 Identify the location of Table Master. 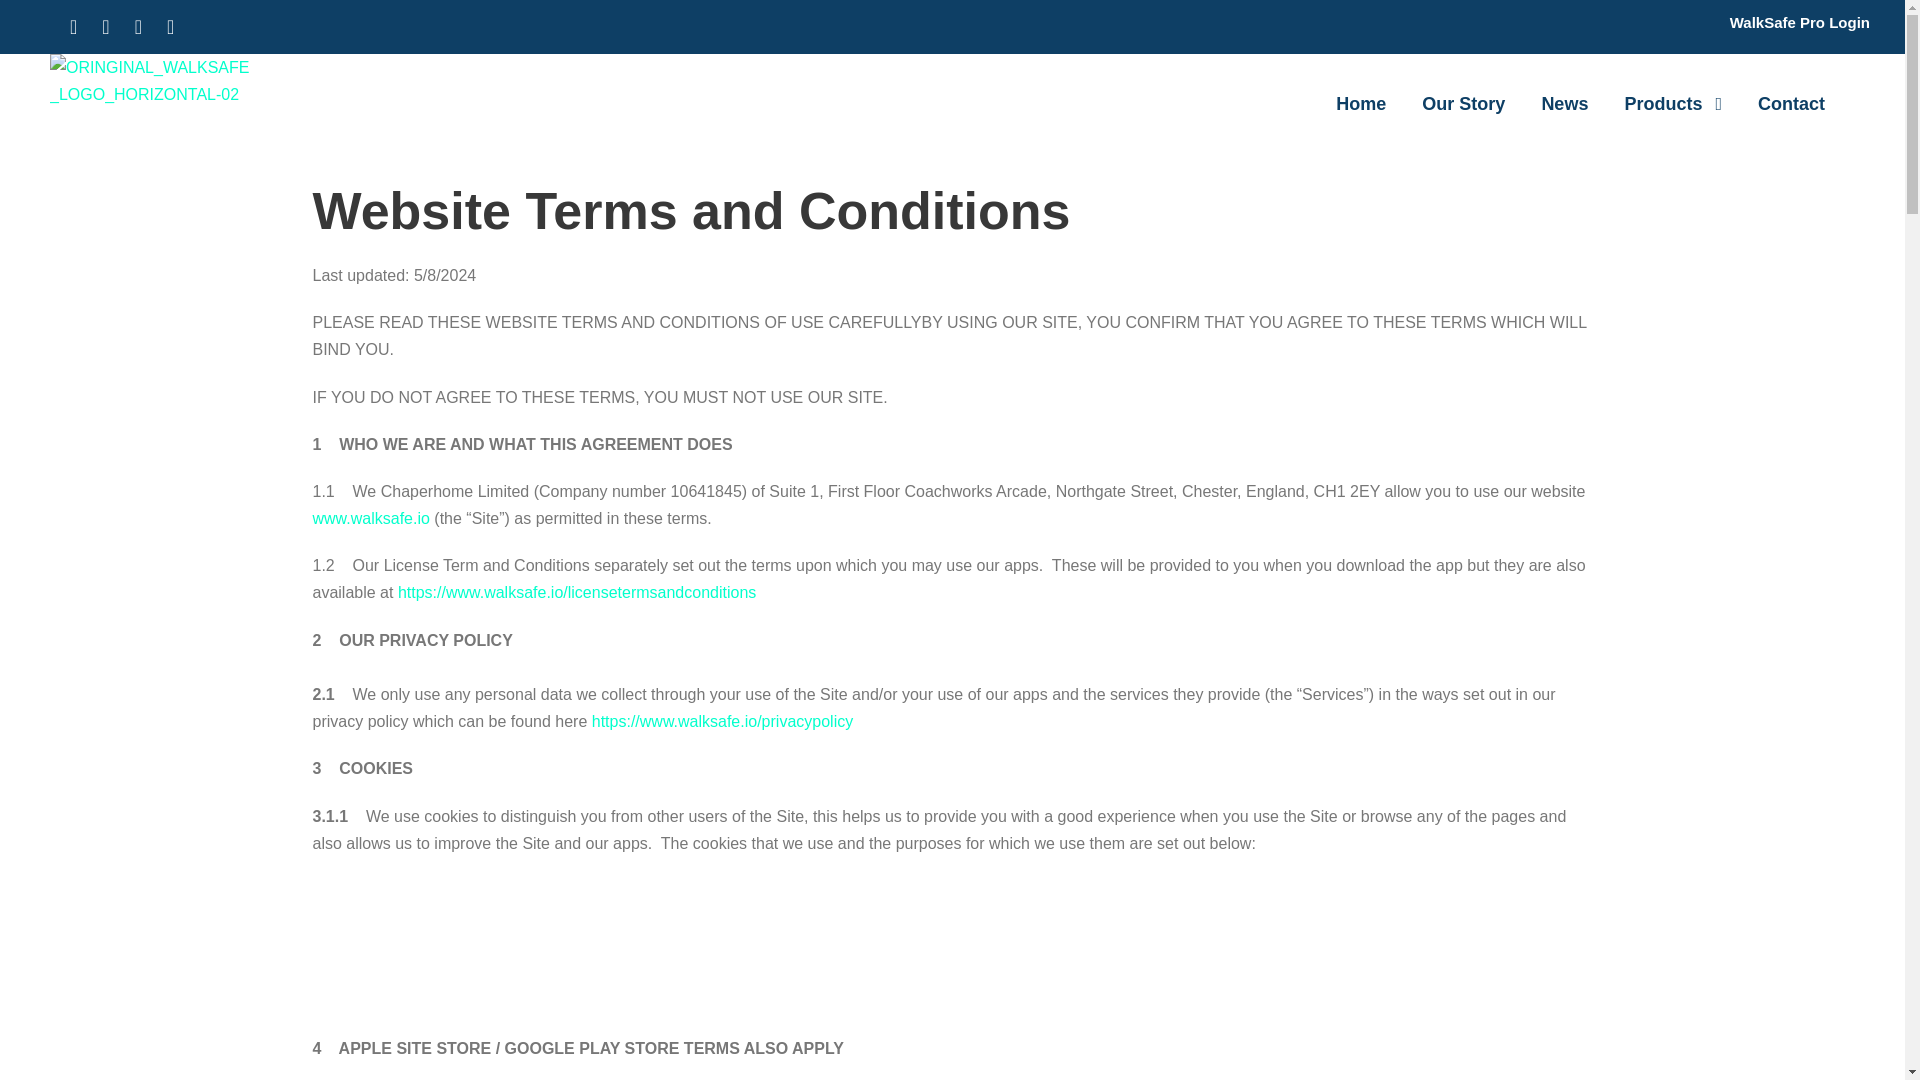
(462, 952).